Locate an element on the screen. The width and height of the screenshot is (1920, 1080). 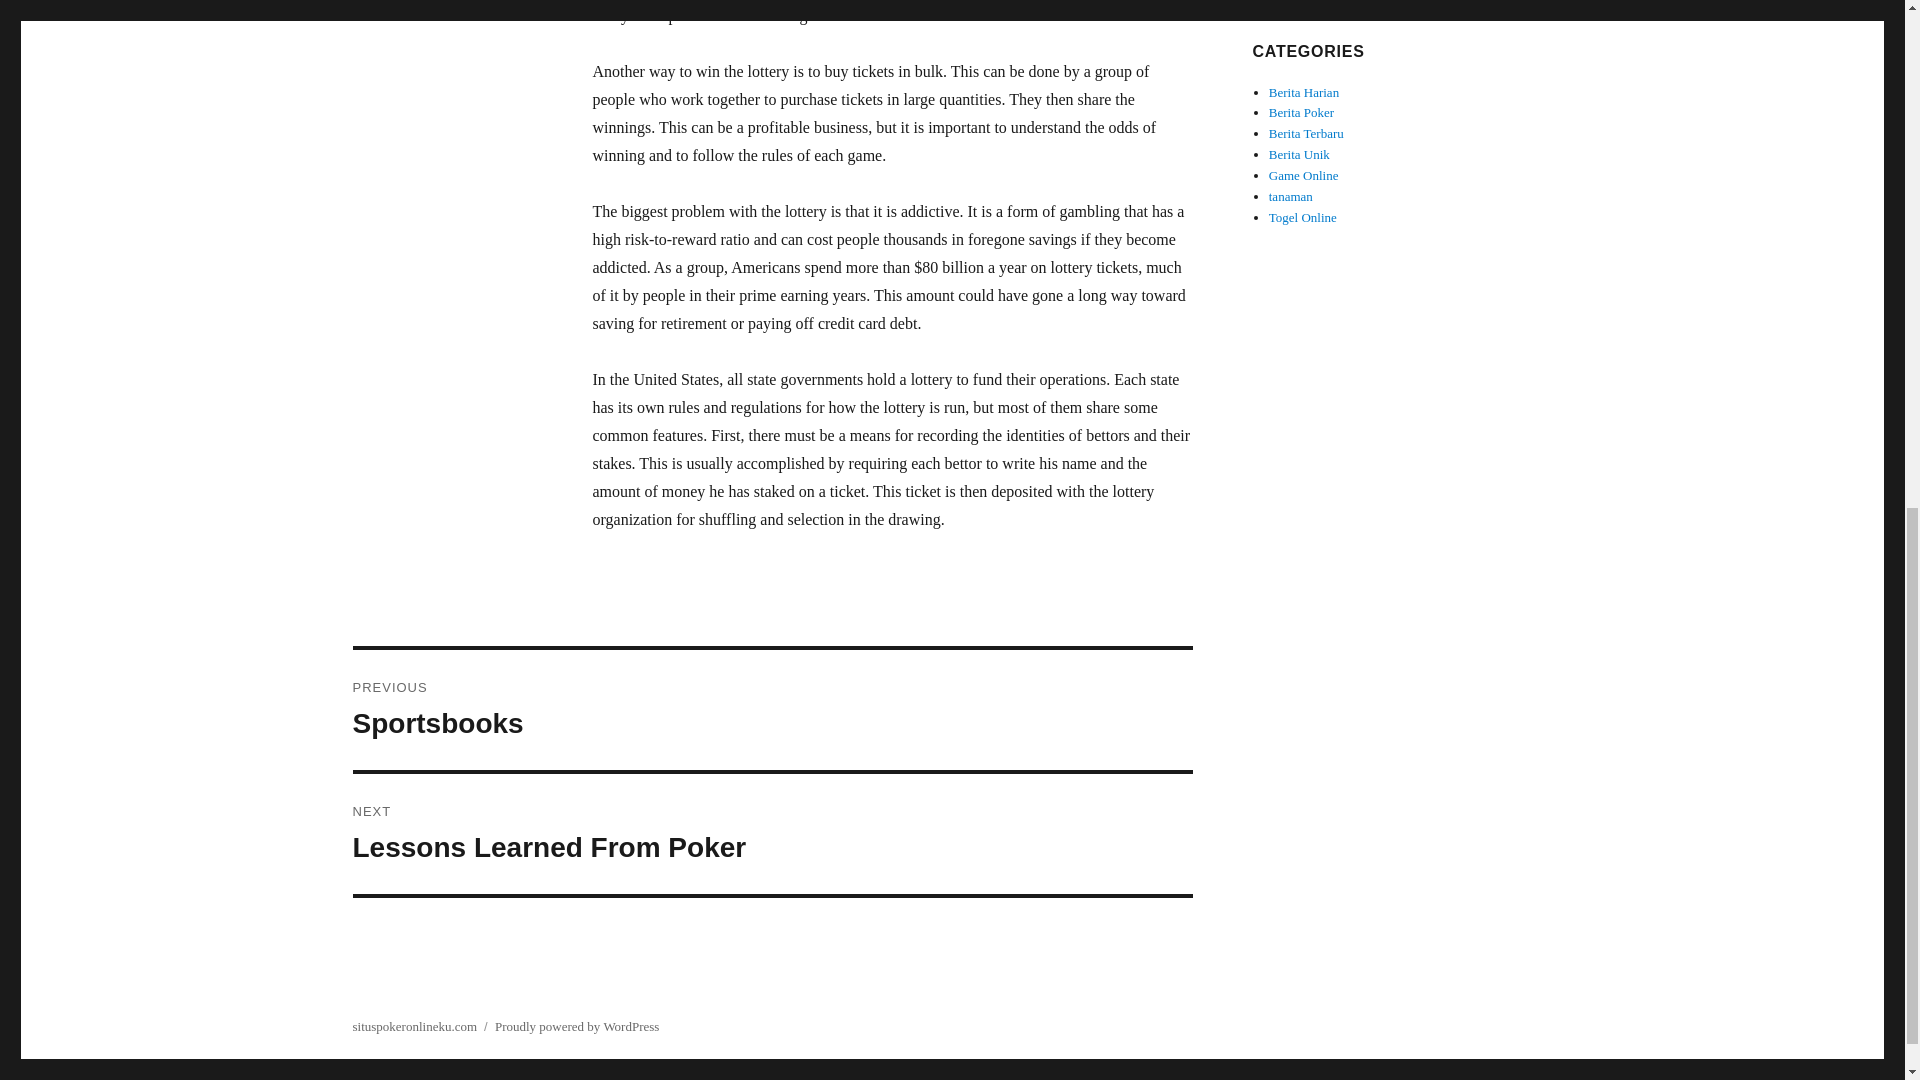
Berita Unik is located at coordinates (1300, 154).